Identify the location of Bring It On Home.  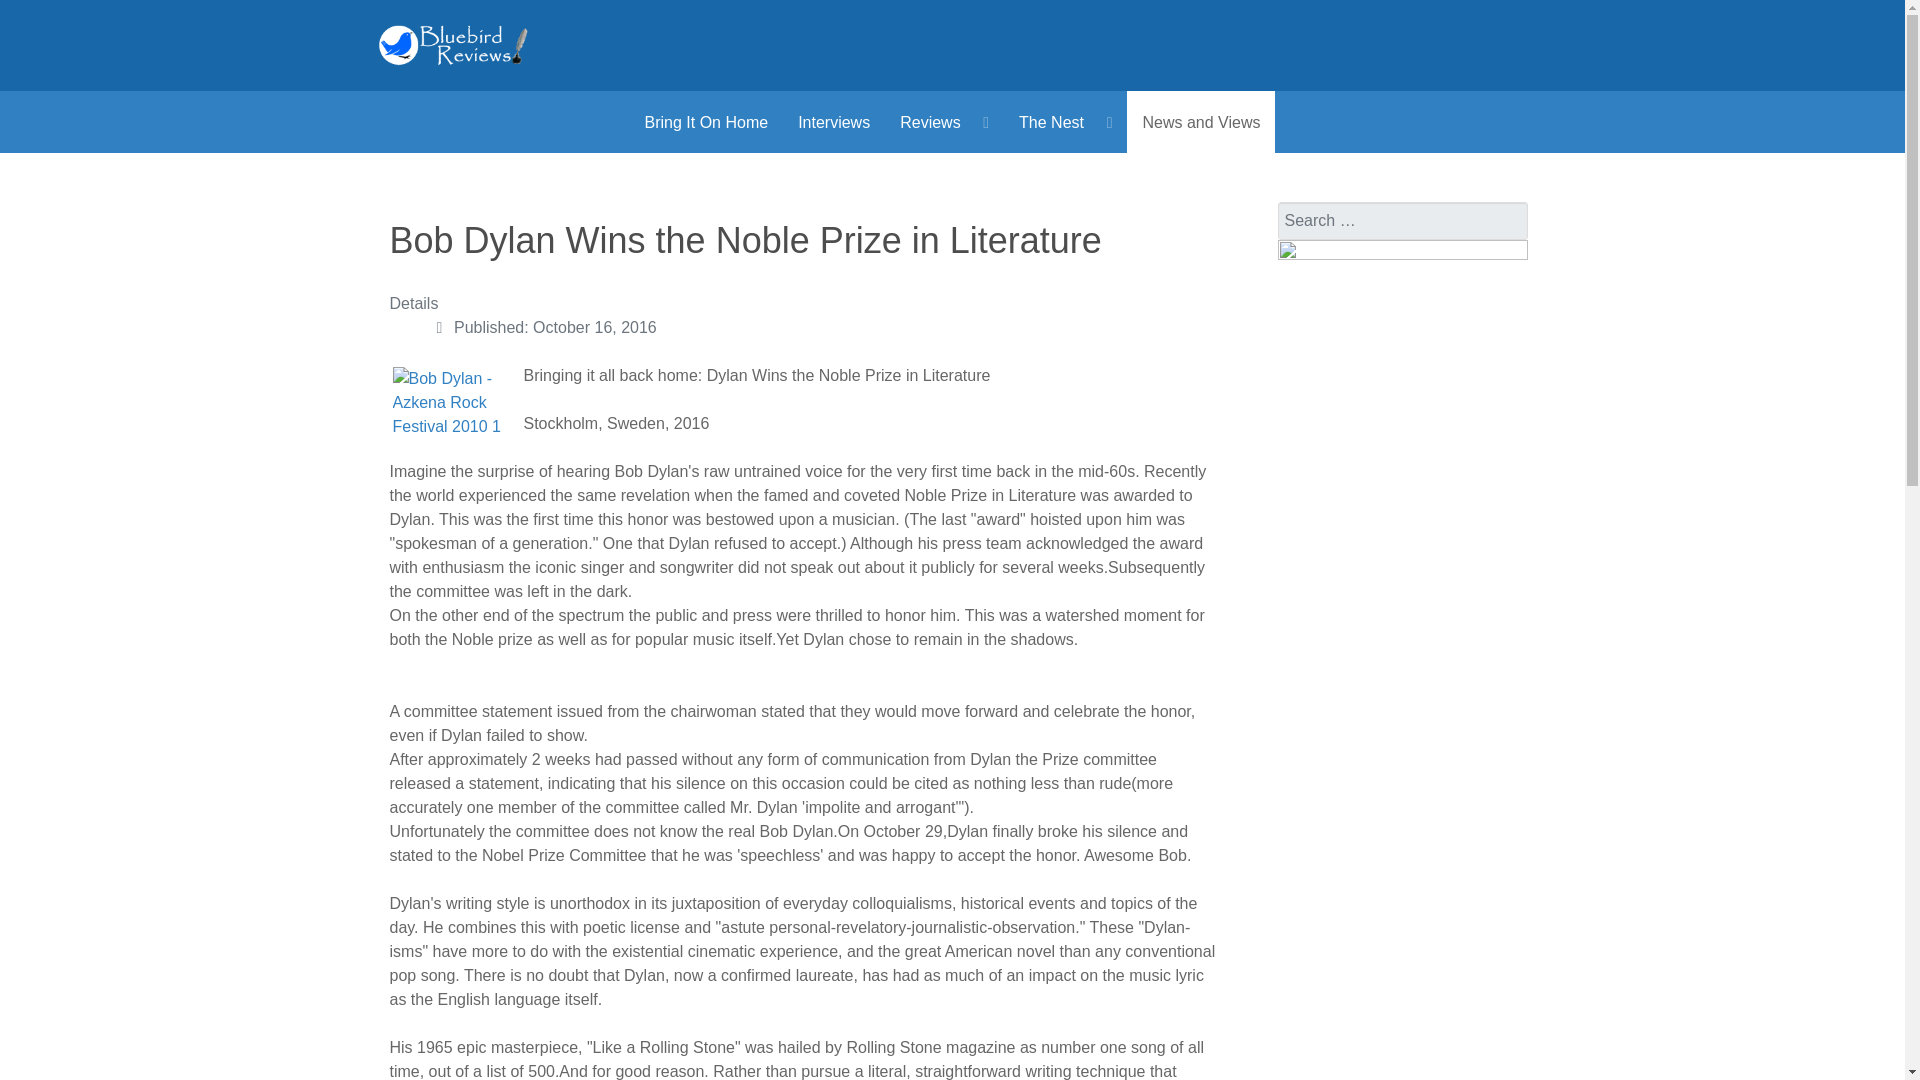
(706, 122).